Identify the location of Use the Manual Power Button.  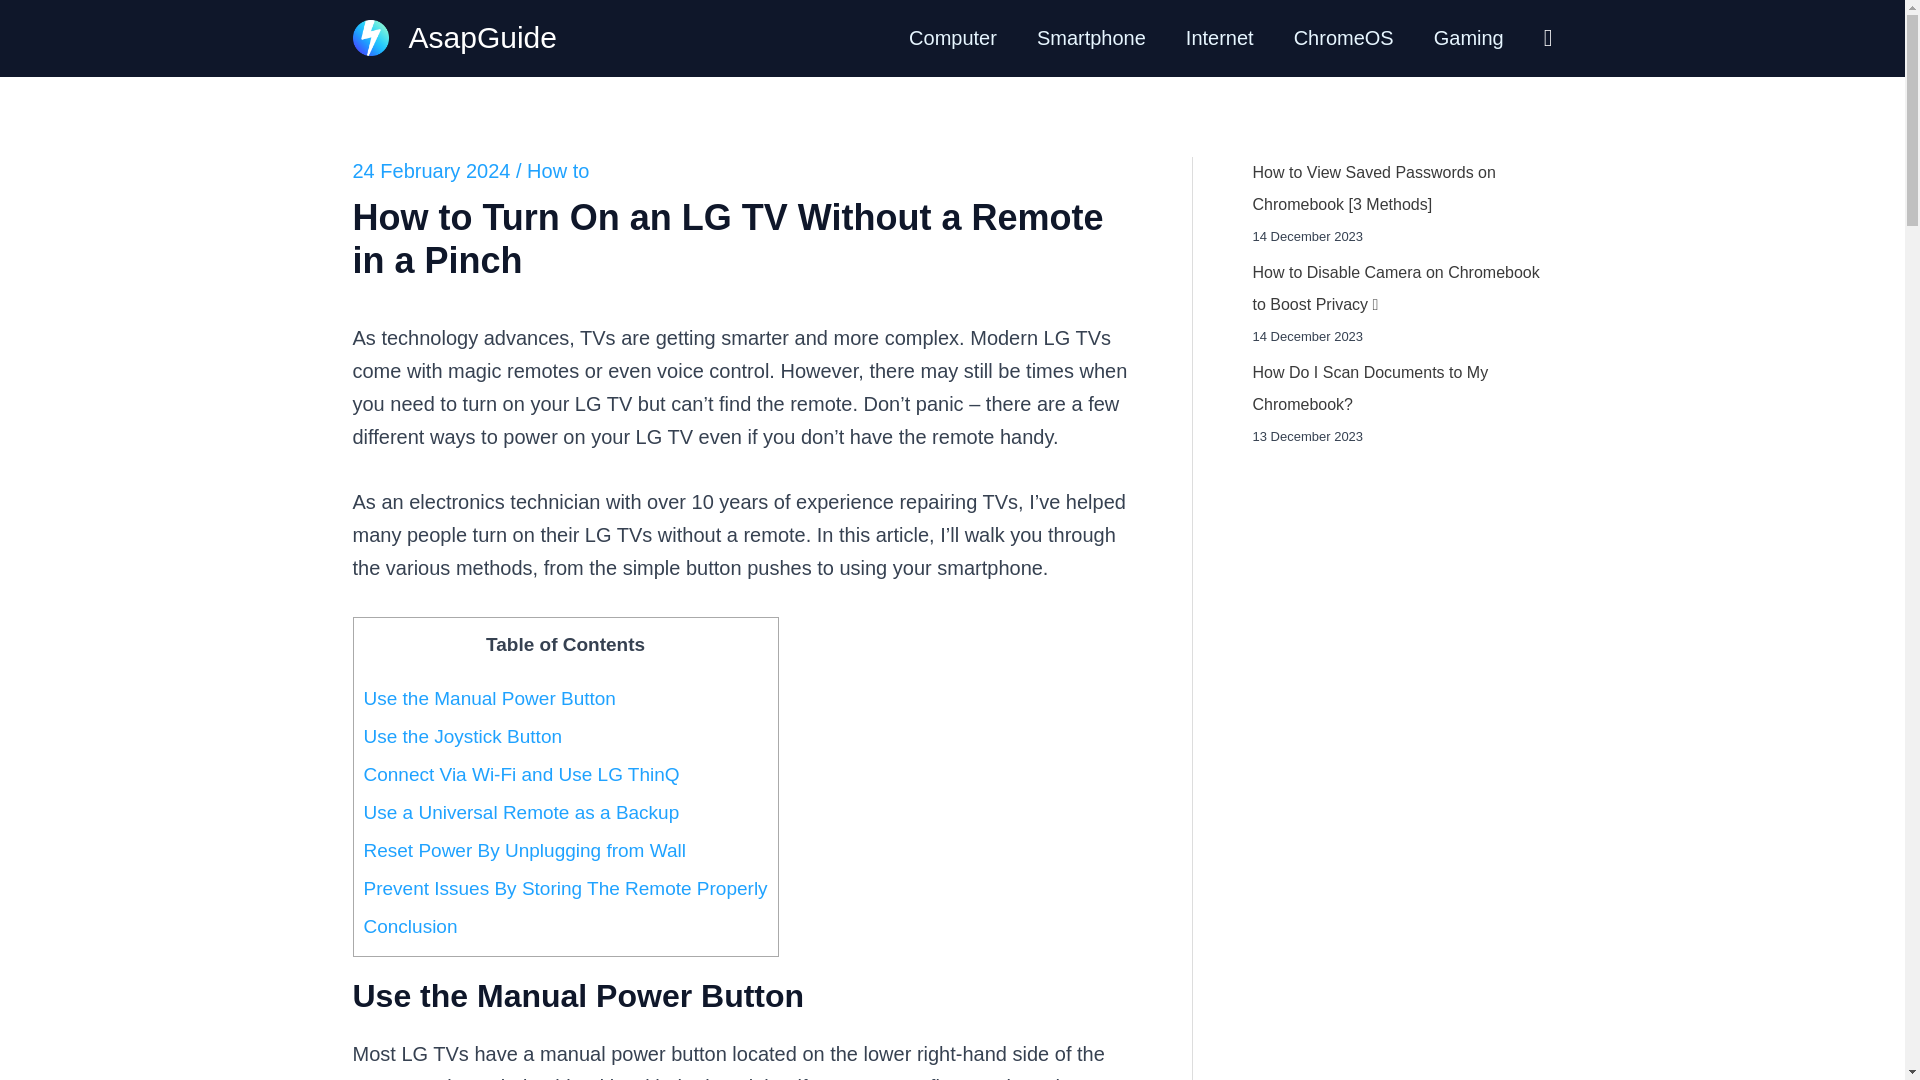
(490, 698).